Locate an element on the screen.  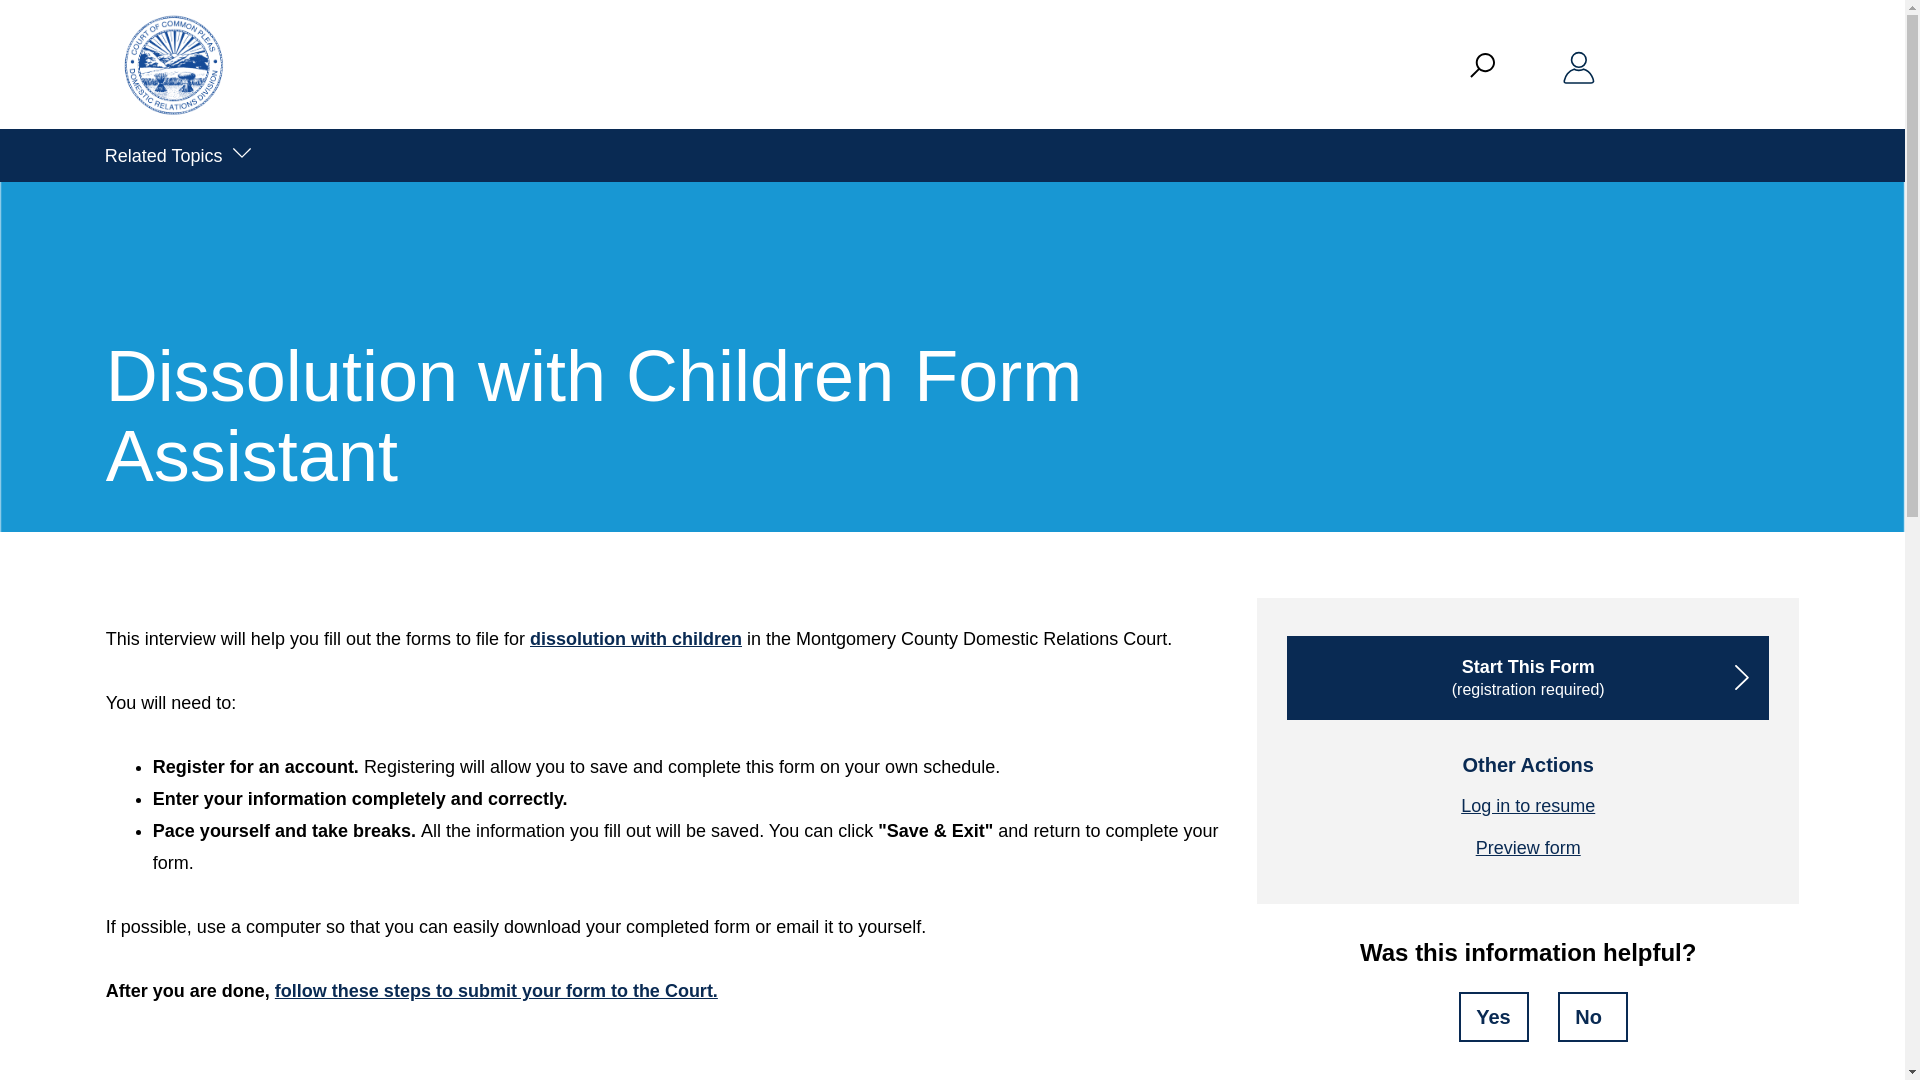
dissolution with children is located at coordinates (635, 638).